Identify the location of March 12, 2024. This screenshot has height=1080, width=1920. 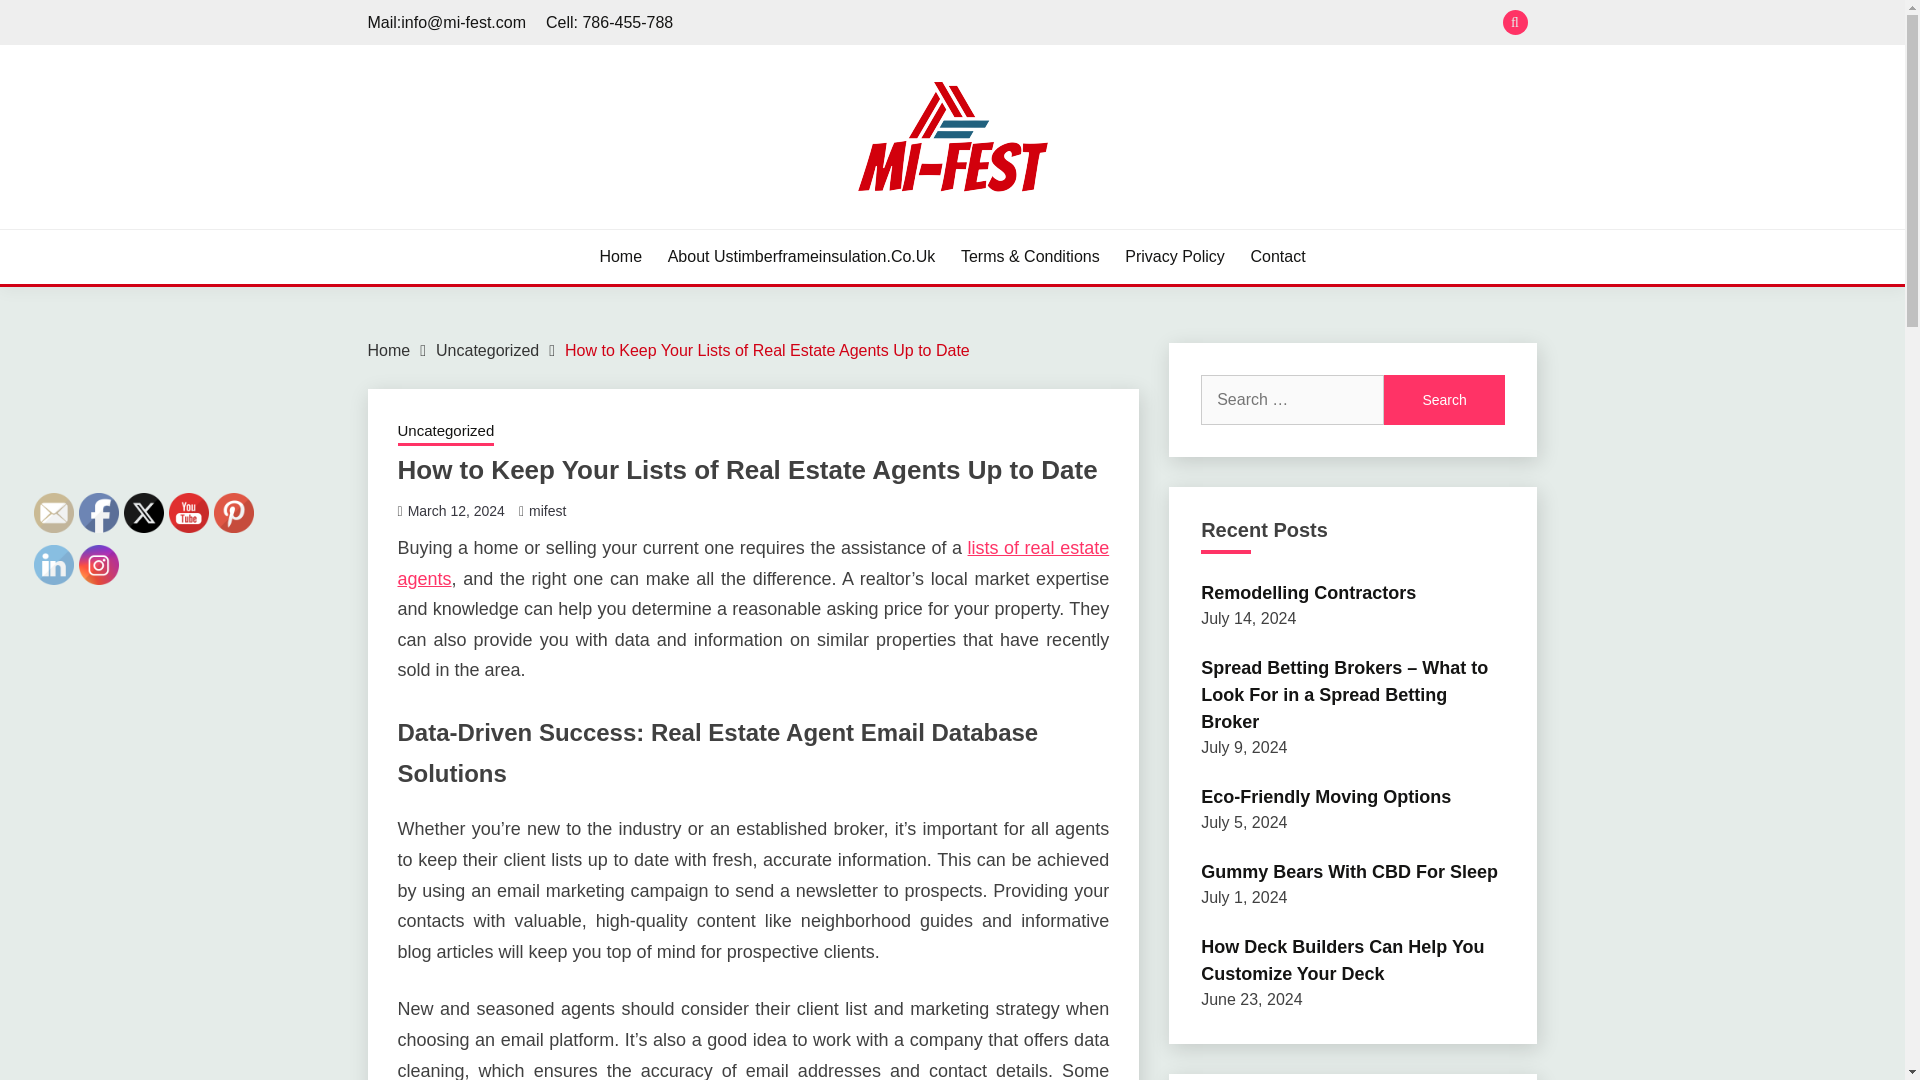
(456, 511).